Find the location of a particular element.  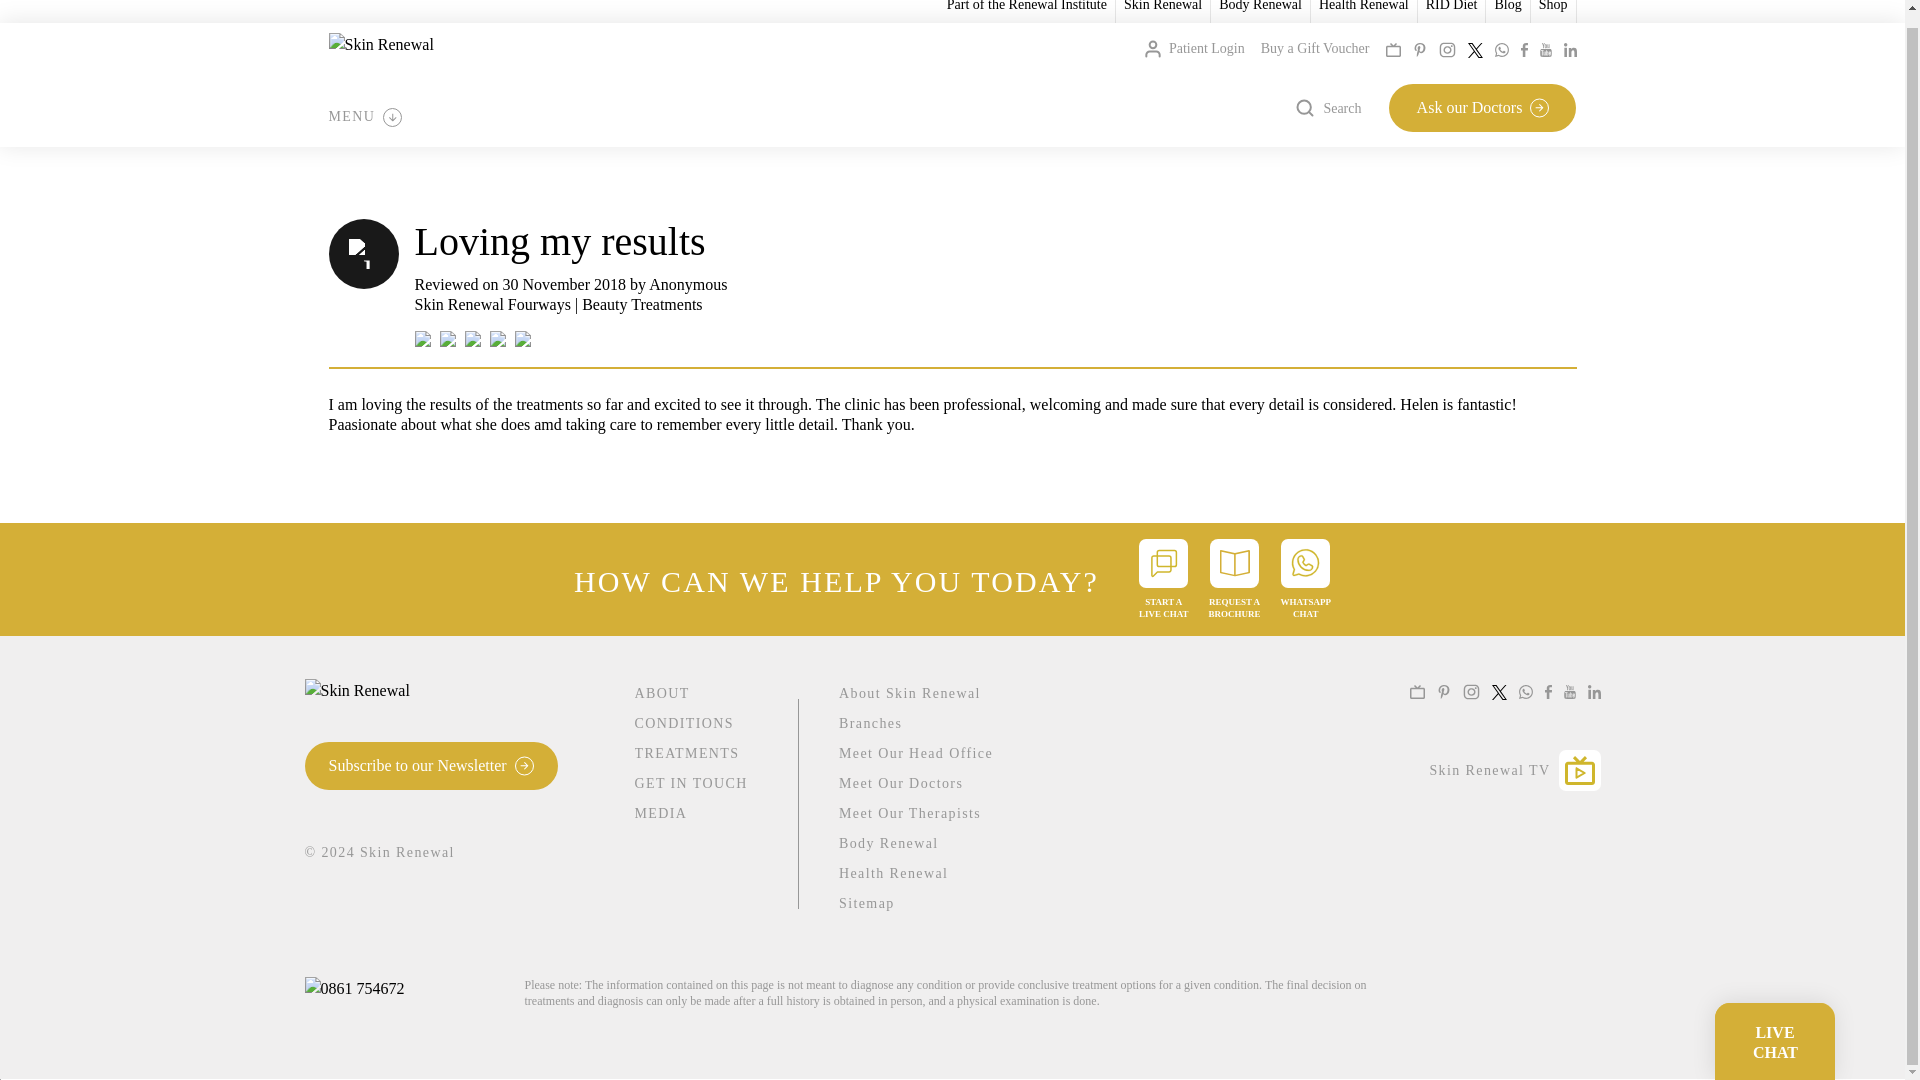

Shop is located at coordinates (1554, 6).